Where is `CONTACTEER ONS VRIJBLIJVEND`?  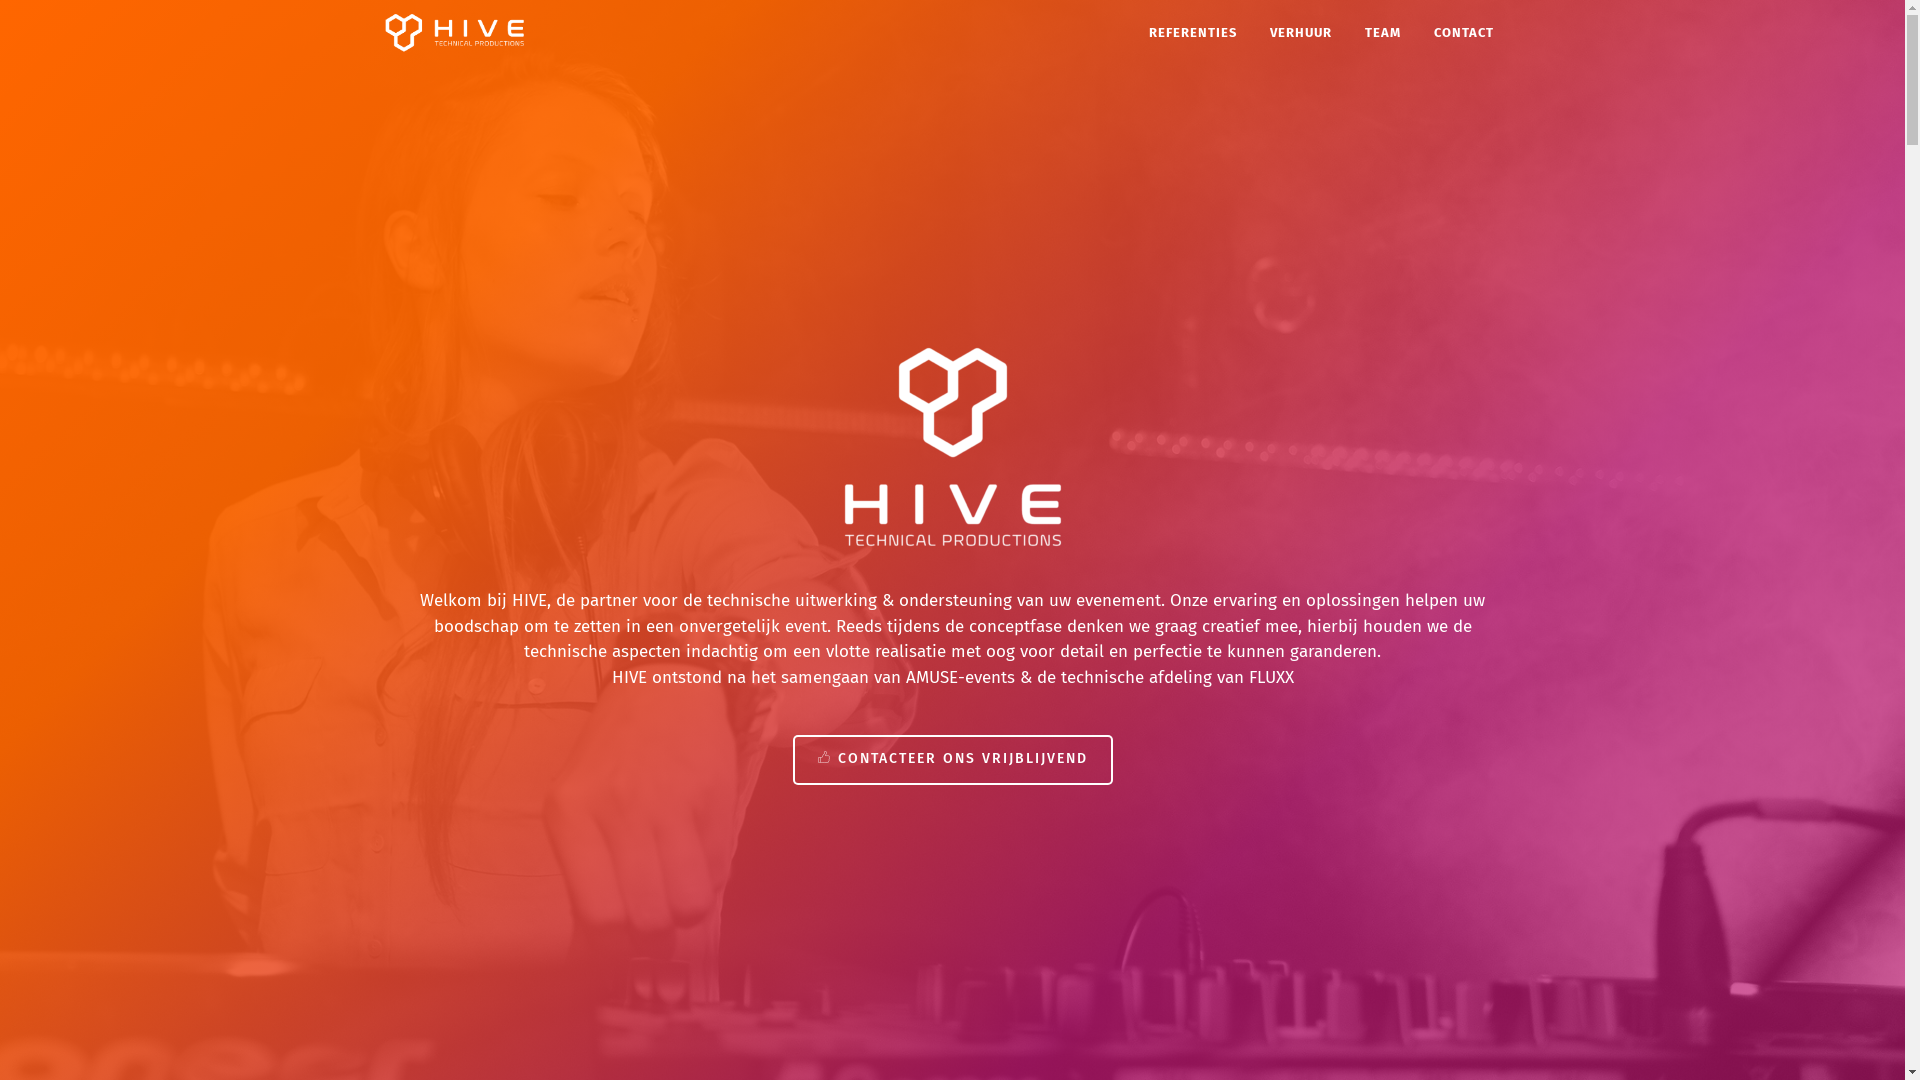
CONTACTEER ONS VRIJBLIJVEND is located at coordinates (952, 760).